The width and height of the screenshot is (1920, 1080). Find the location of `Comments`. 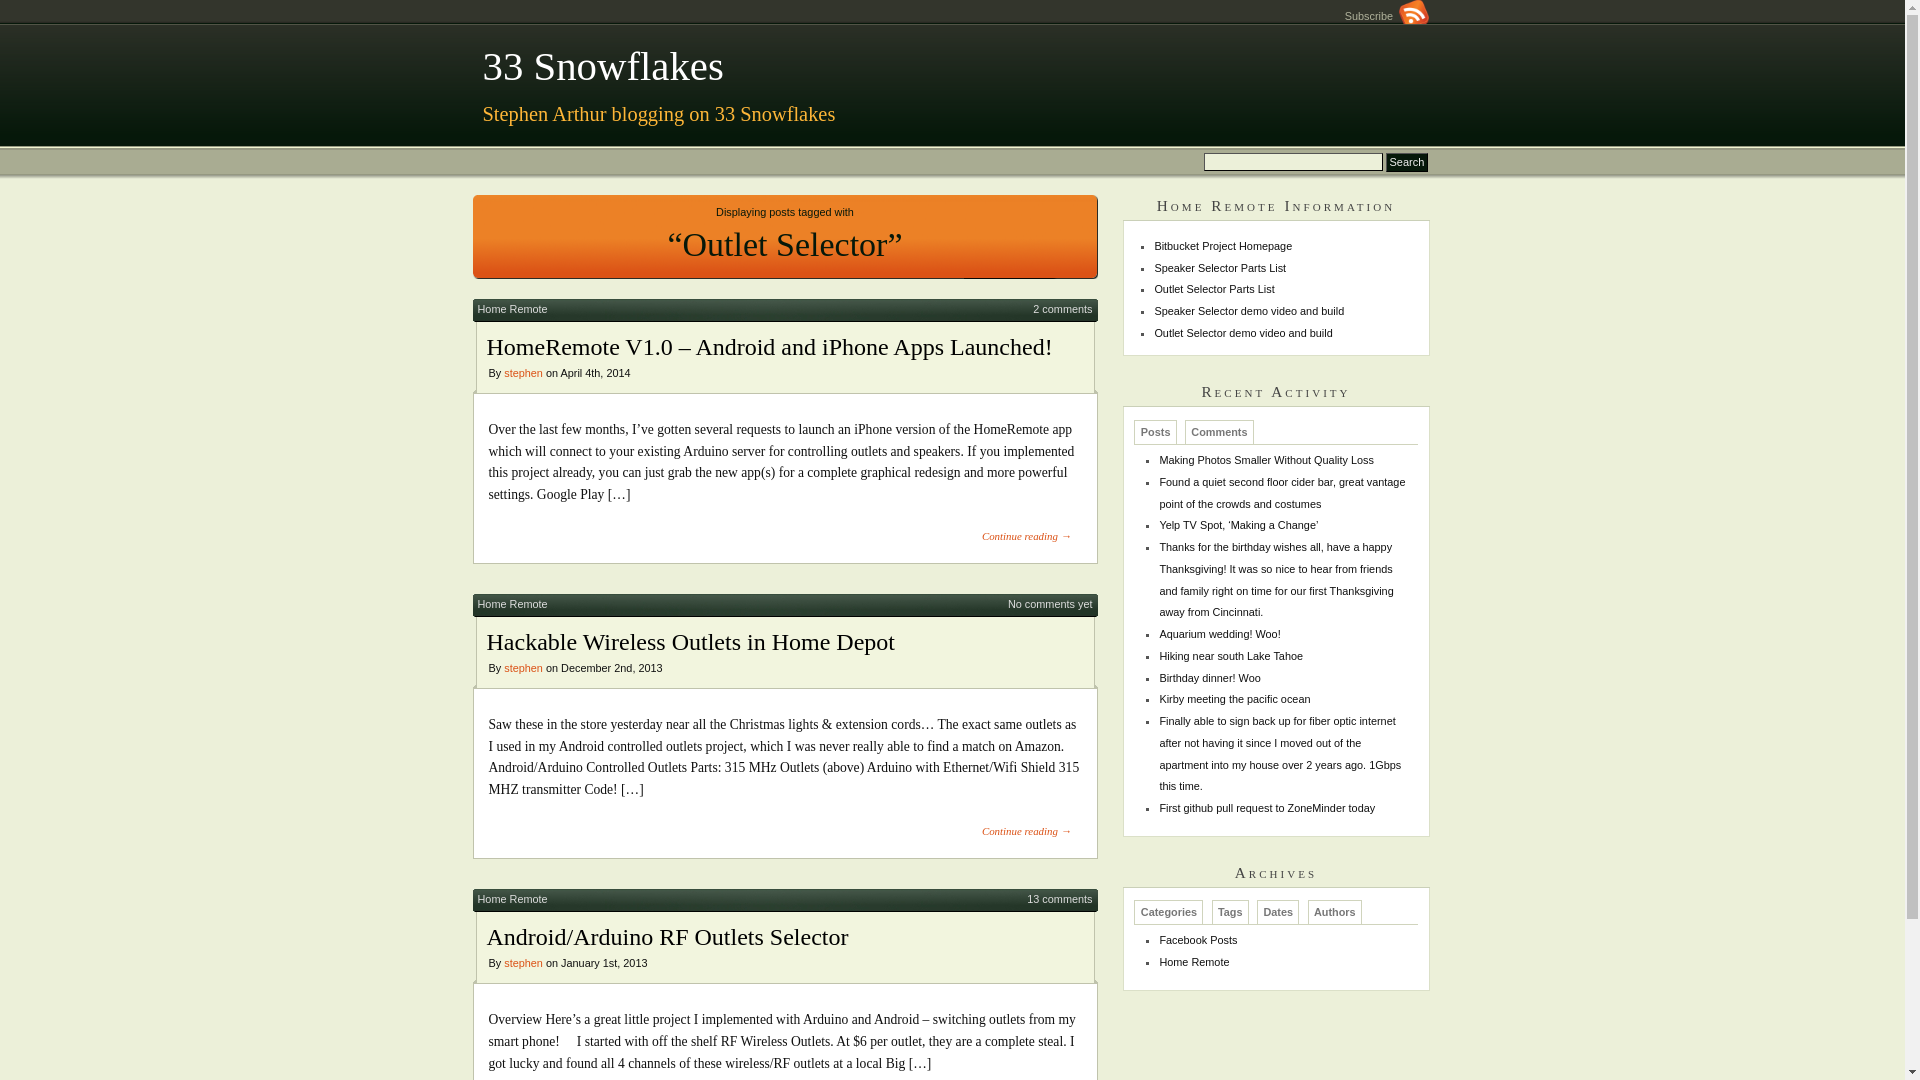

Comments is located at coordinates (1220, 432).